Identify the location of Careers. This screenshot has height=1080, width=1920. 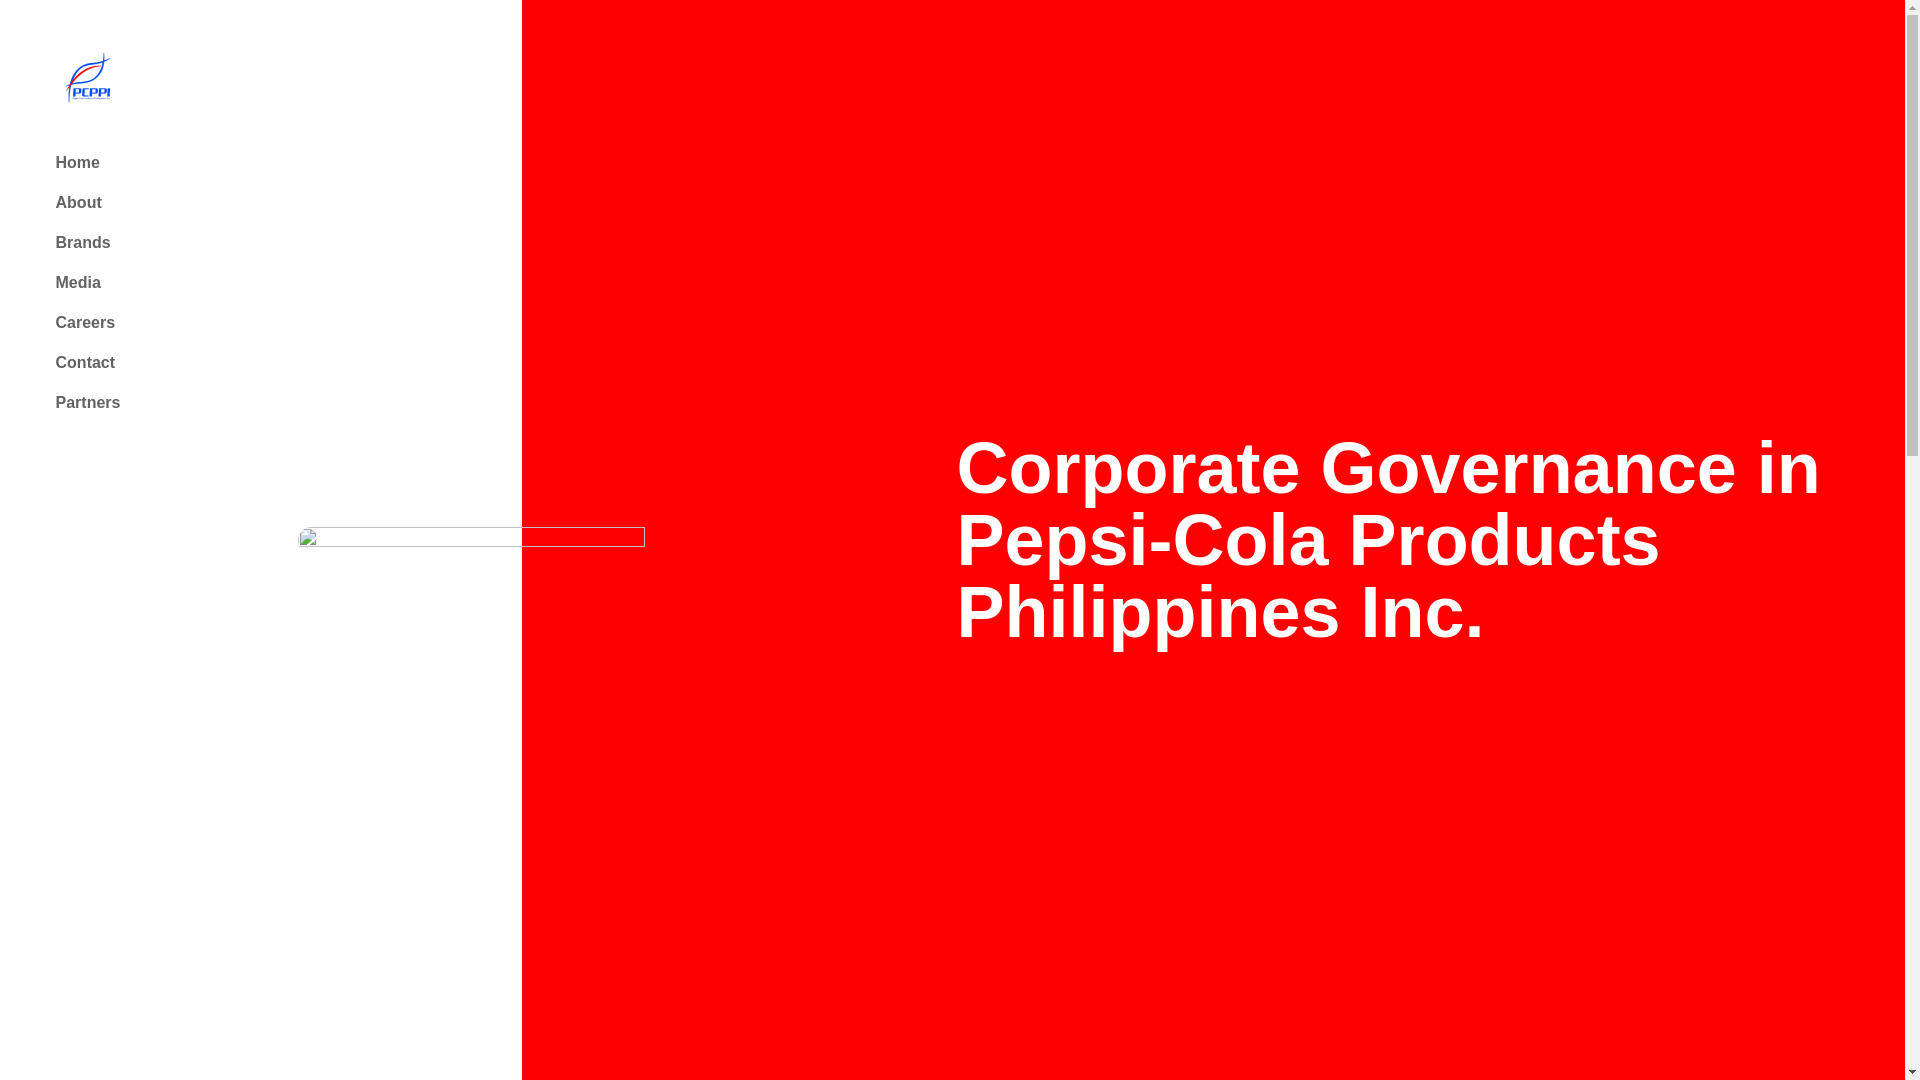
(85, 322).